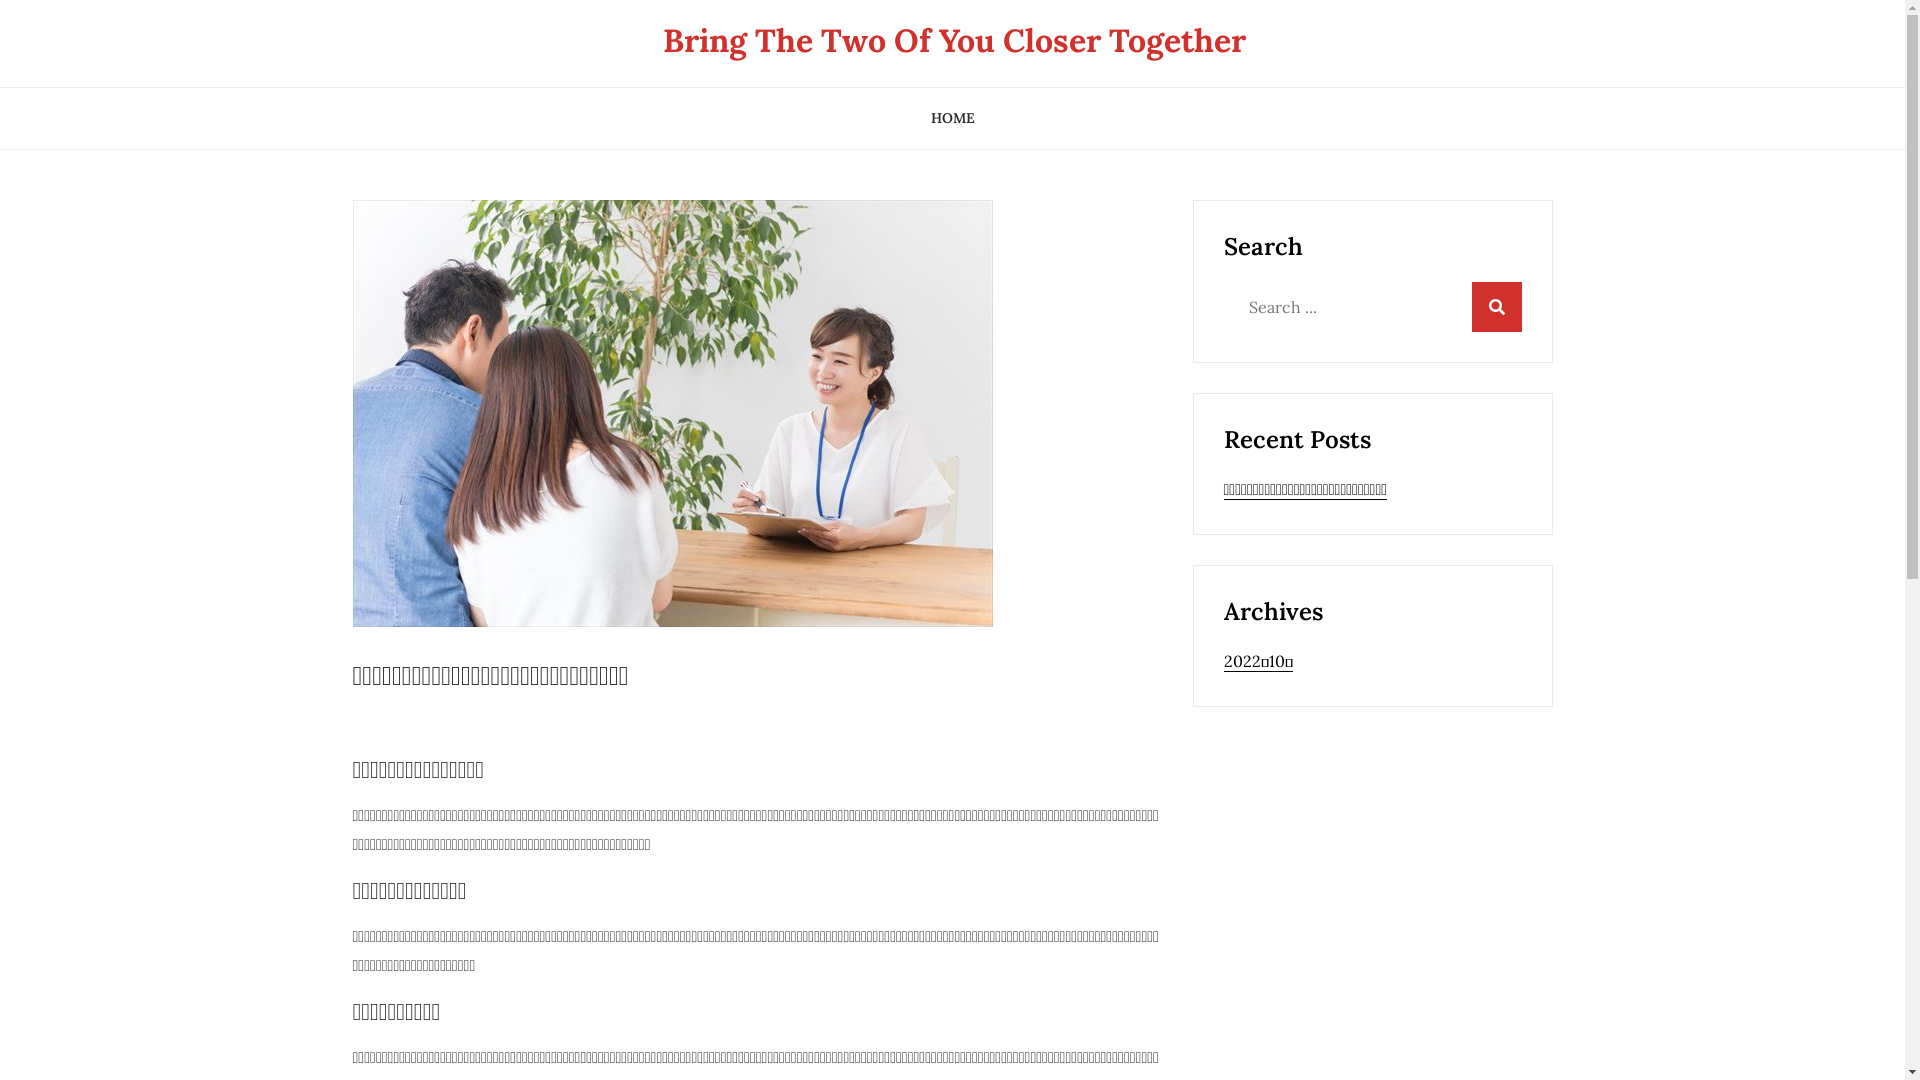 Image resolution: width=1920 pixels, height=1080 pixels. Describe the element at coordinates (953, 118) in the screenshot. I see `HOME` at that location.